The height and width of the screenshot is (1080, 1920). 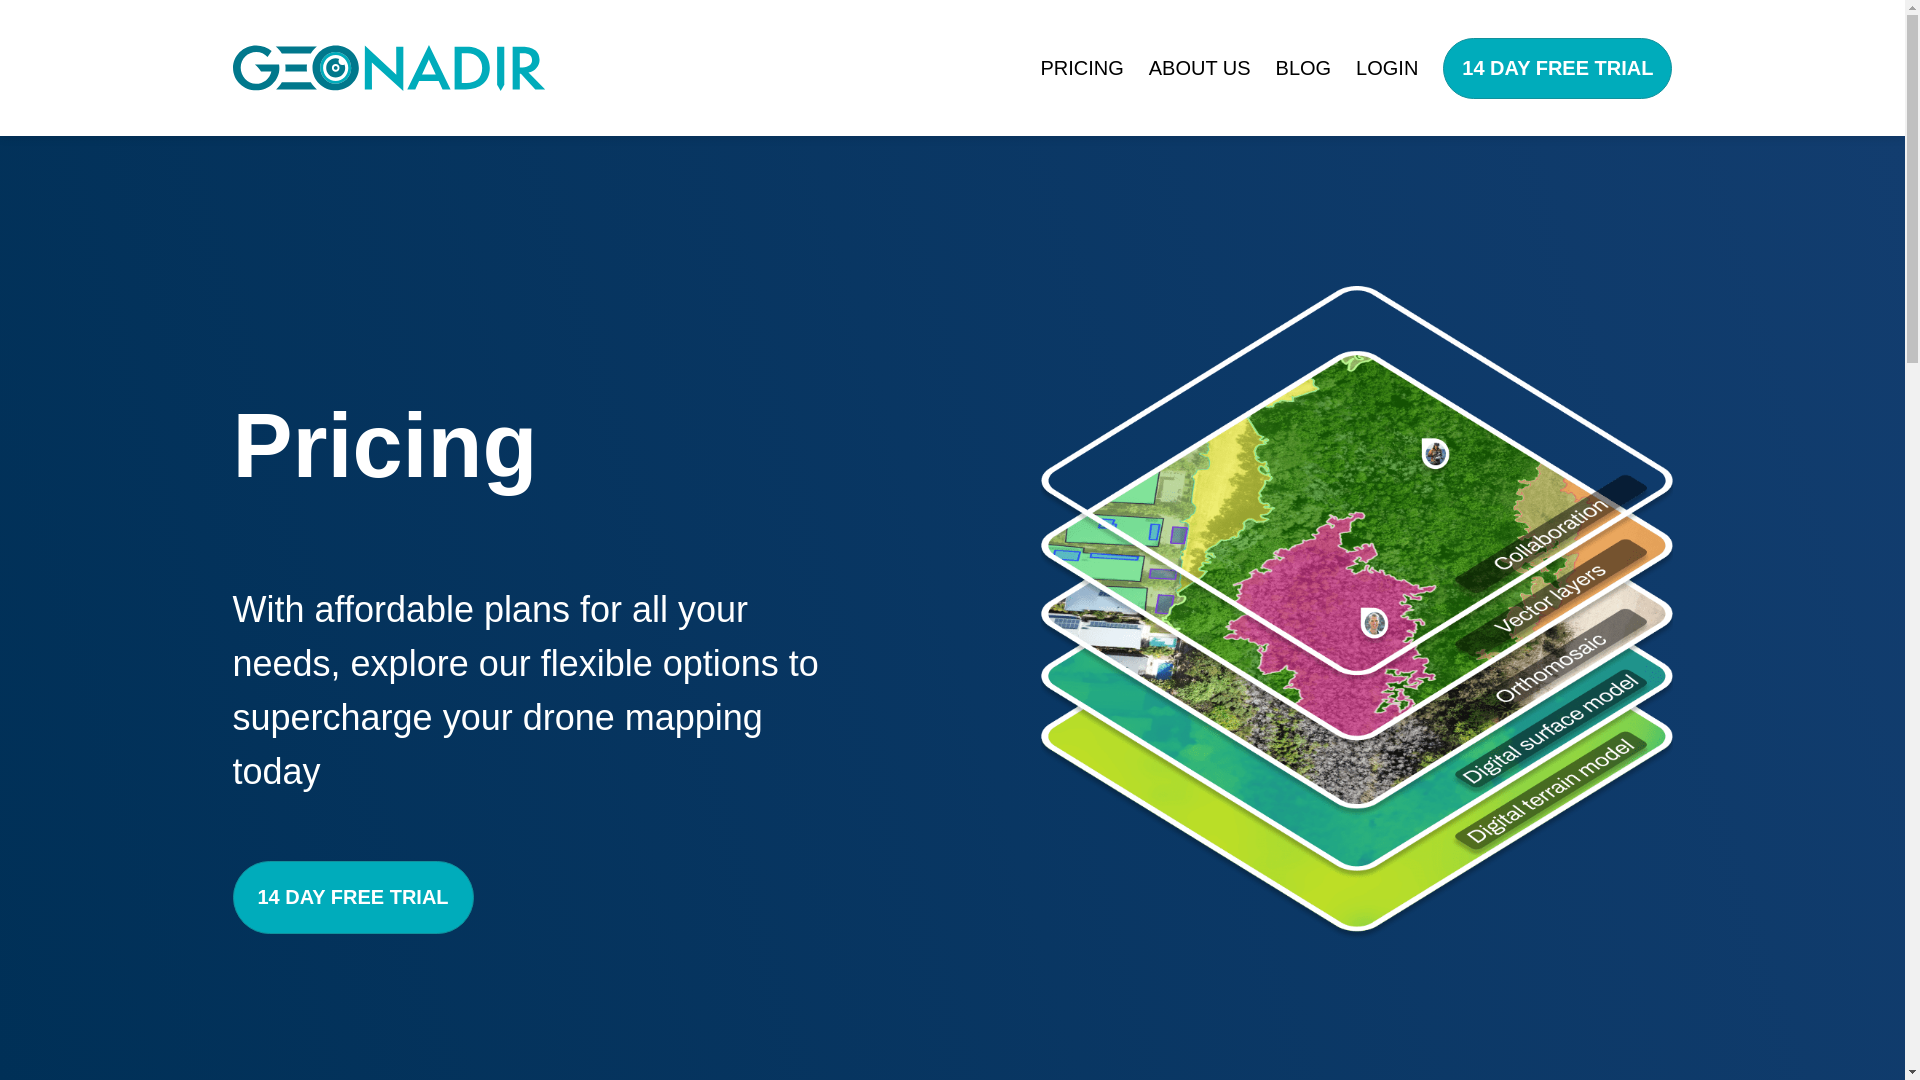 What do you see at coordinates (1304, 68) in the screenshot?
I see `BLOG` at bounding box center [1304, 68].